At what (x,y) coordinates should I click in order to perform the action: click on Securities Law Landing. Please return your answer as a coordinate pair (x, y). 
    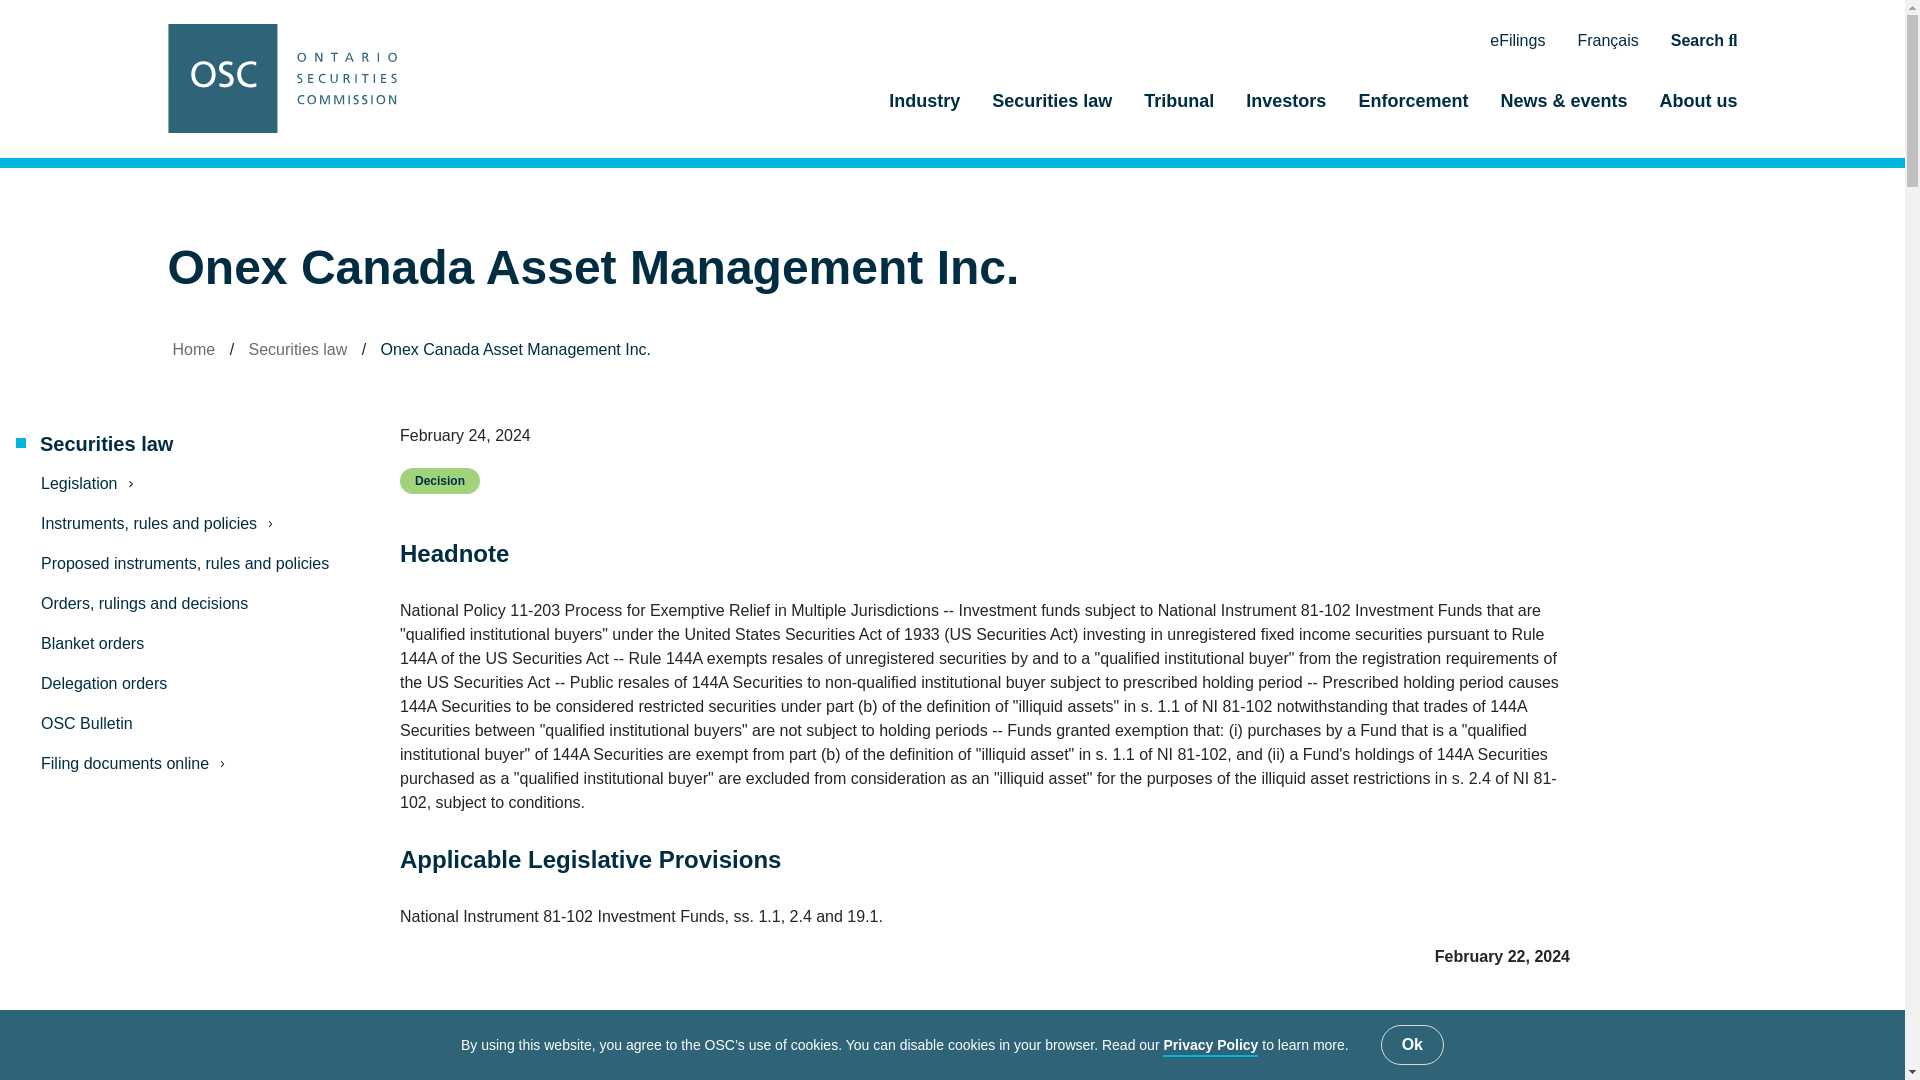
    Looking at the image, I should click on (1052, 110).